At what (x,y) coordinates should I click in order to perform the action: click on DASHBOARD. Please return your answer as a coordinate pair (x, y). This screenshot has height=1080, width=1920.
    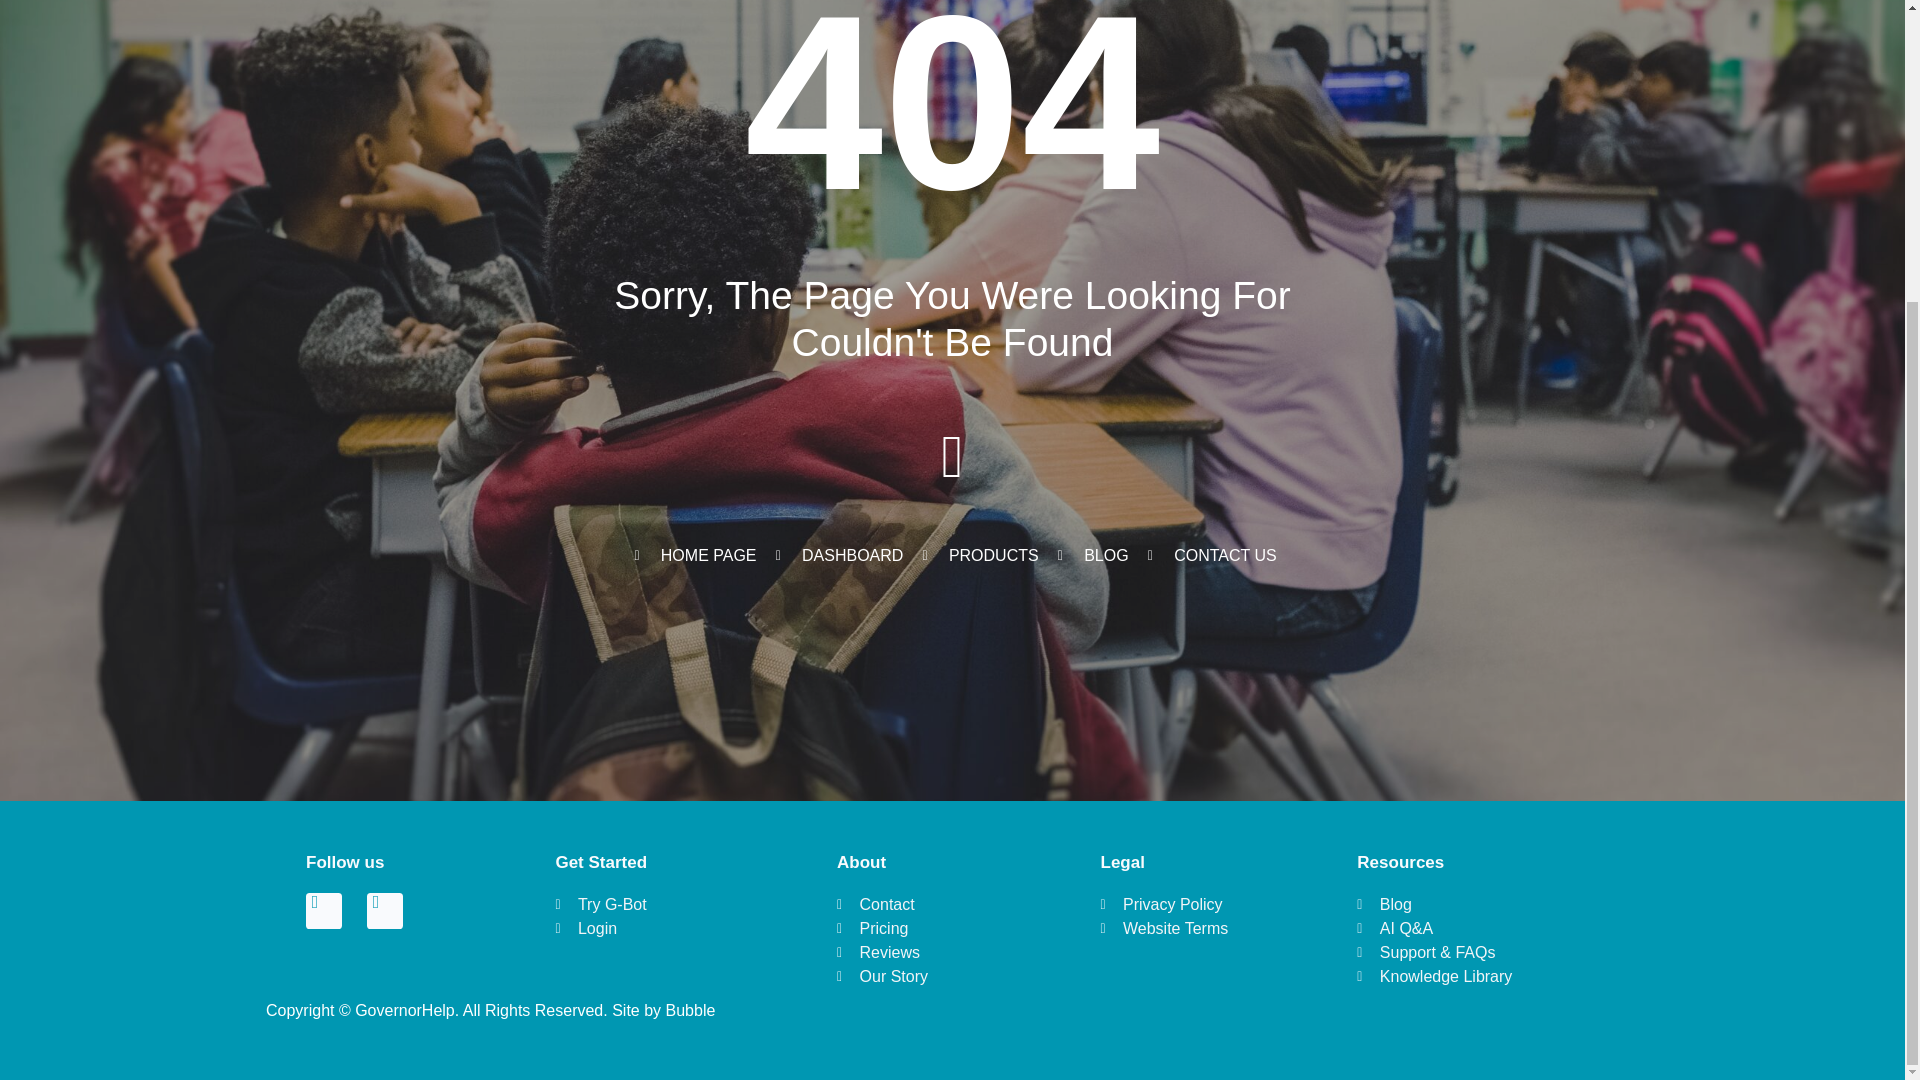
    Looking at the image, I should click on (836, 556).